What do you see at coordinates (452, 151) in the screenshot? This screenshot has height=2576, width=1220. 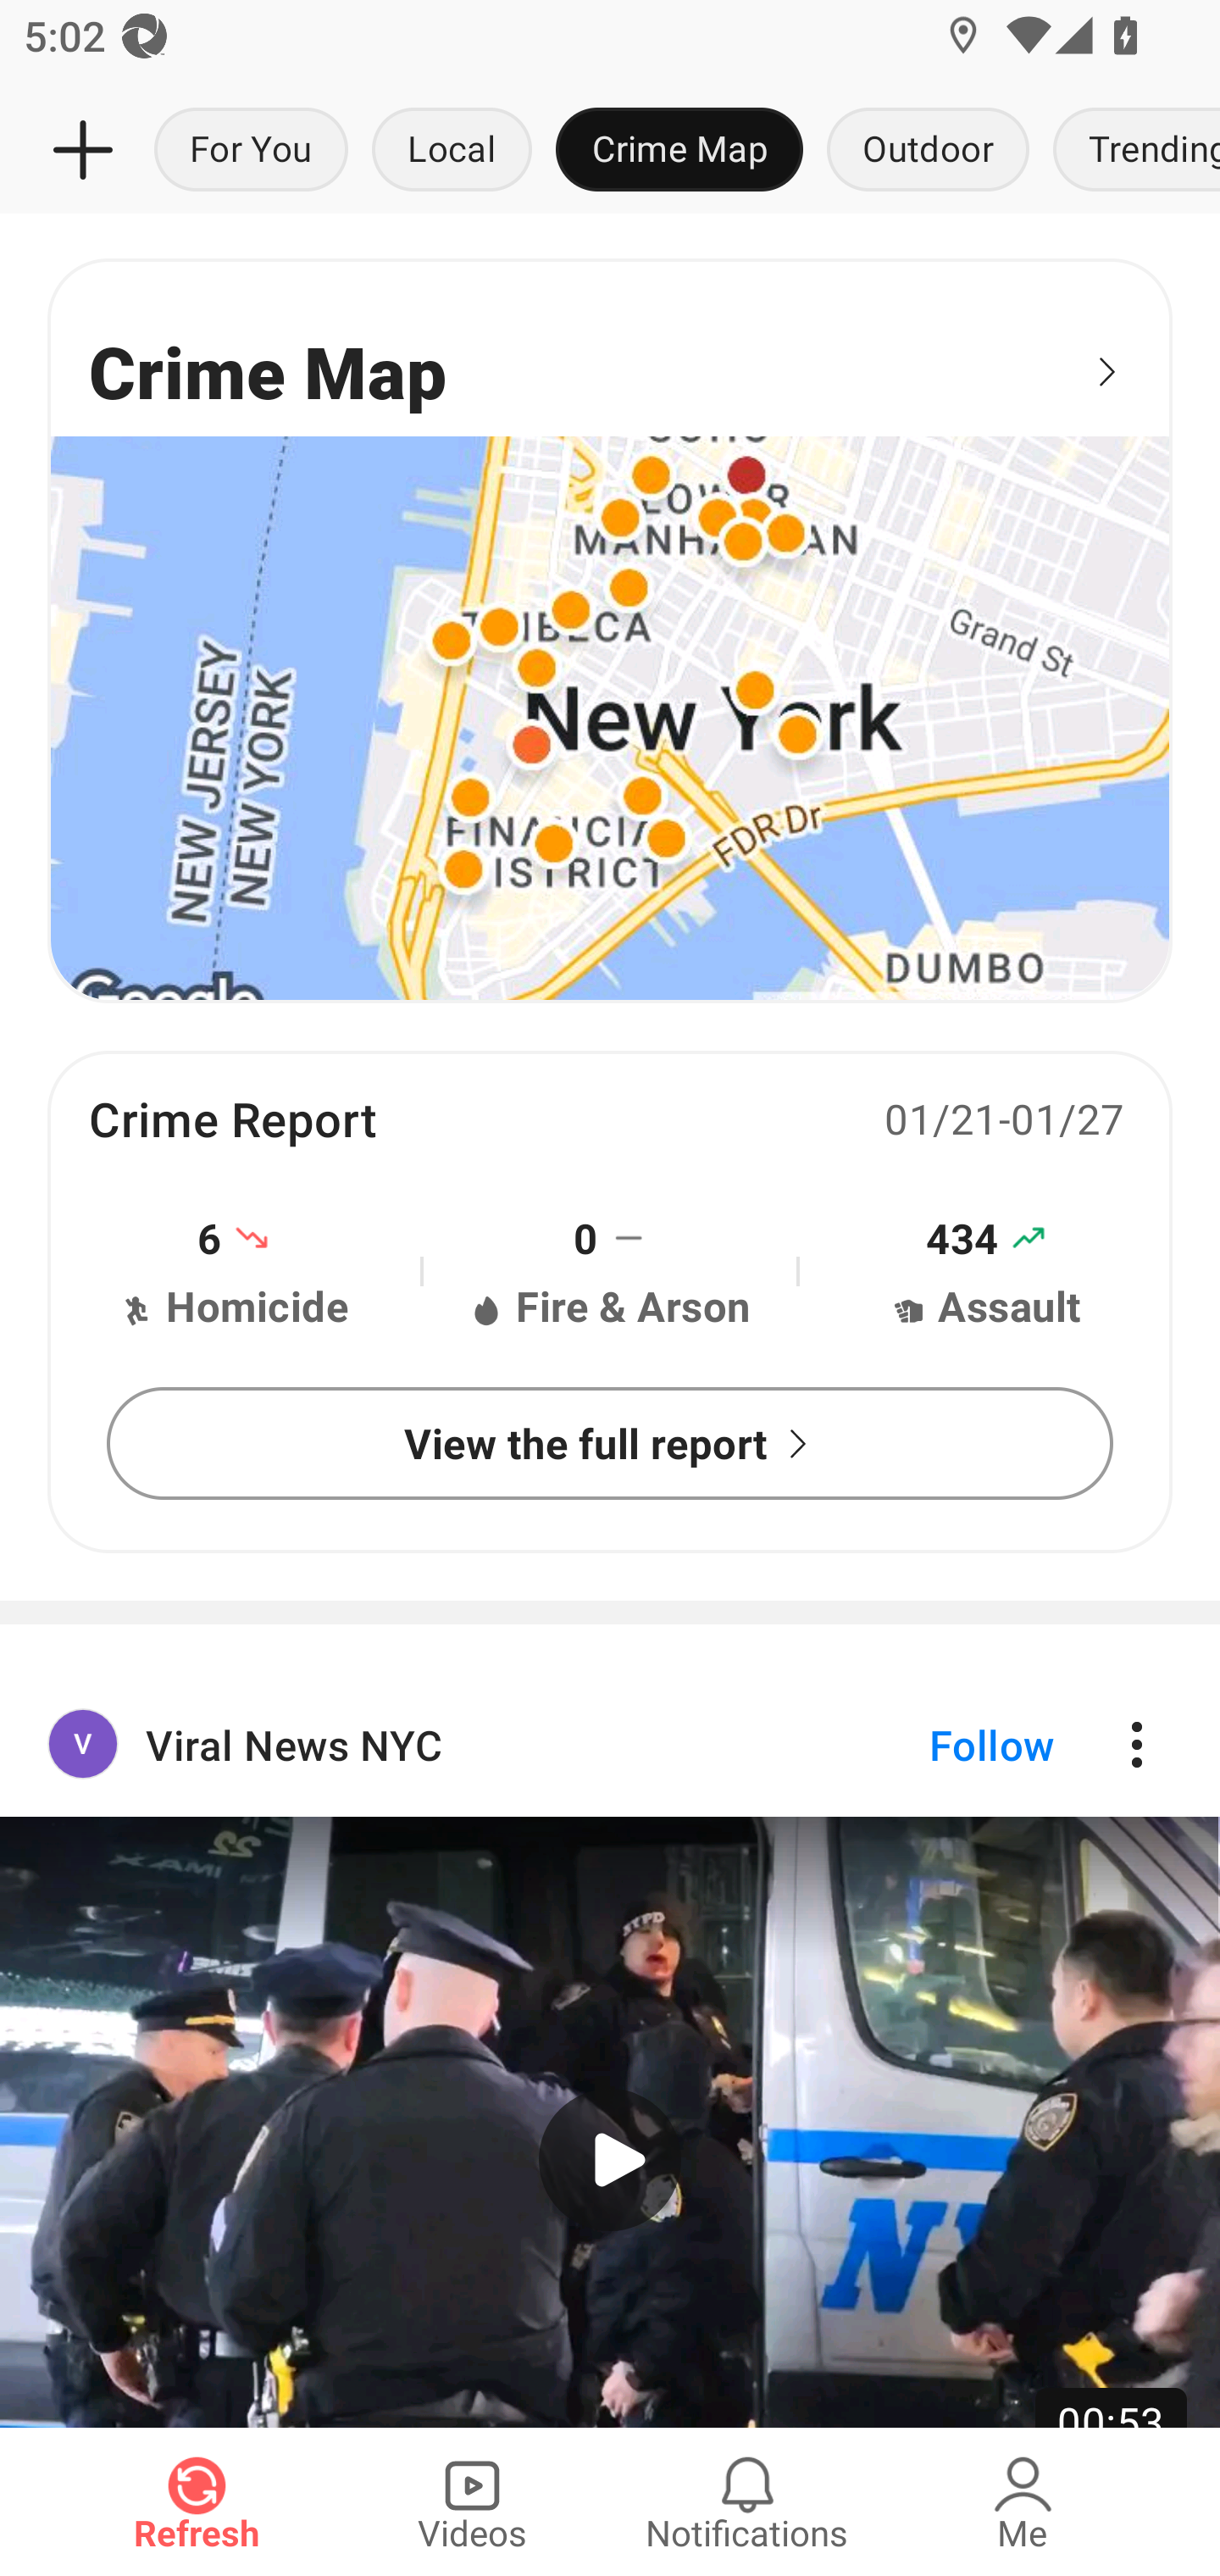 I see `Local` at bounding box center [452, 151].